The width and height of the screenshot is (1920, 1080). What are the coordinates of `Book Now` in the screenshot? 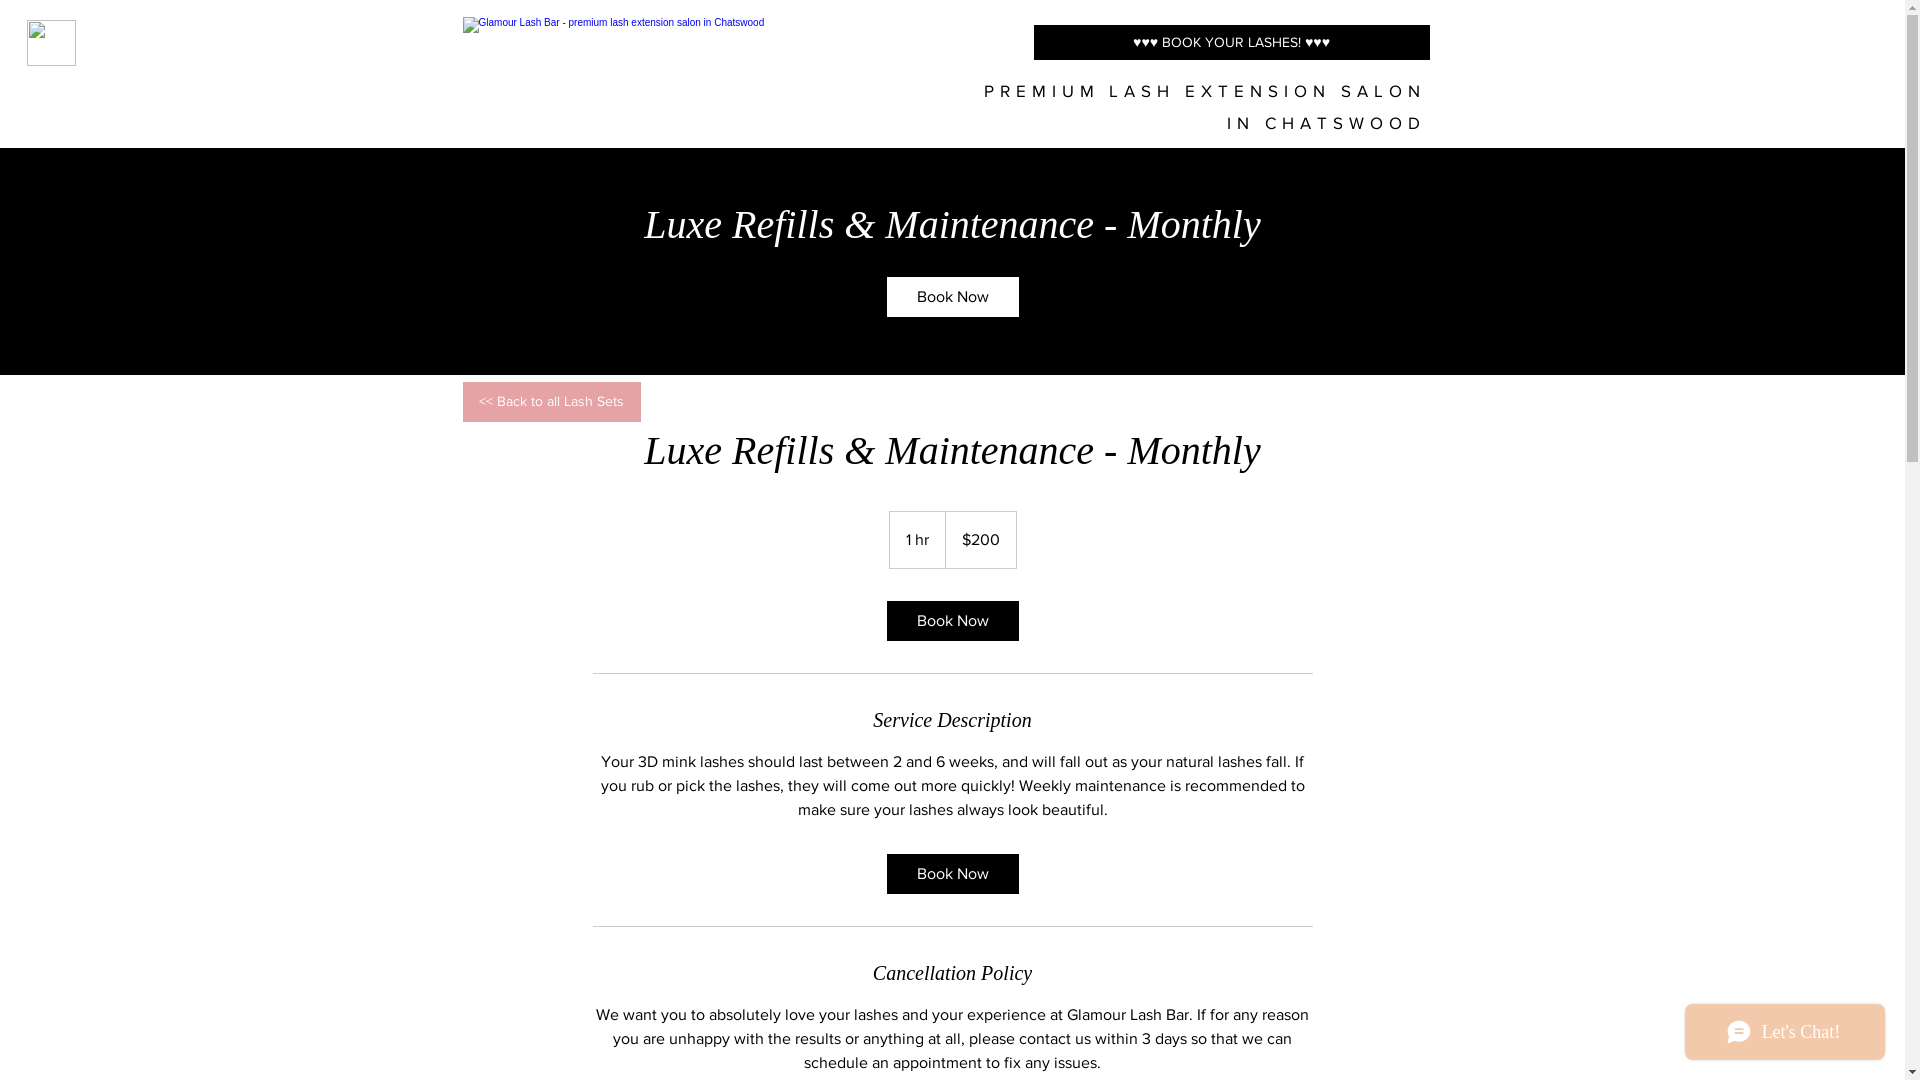 It's located at (952, 874).